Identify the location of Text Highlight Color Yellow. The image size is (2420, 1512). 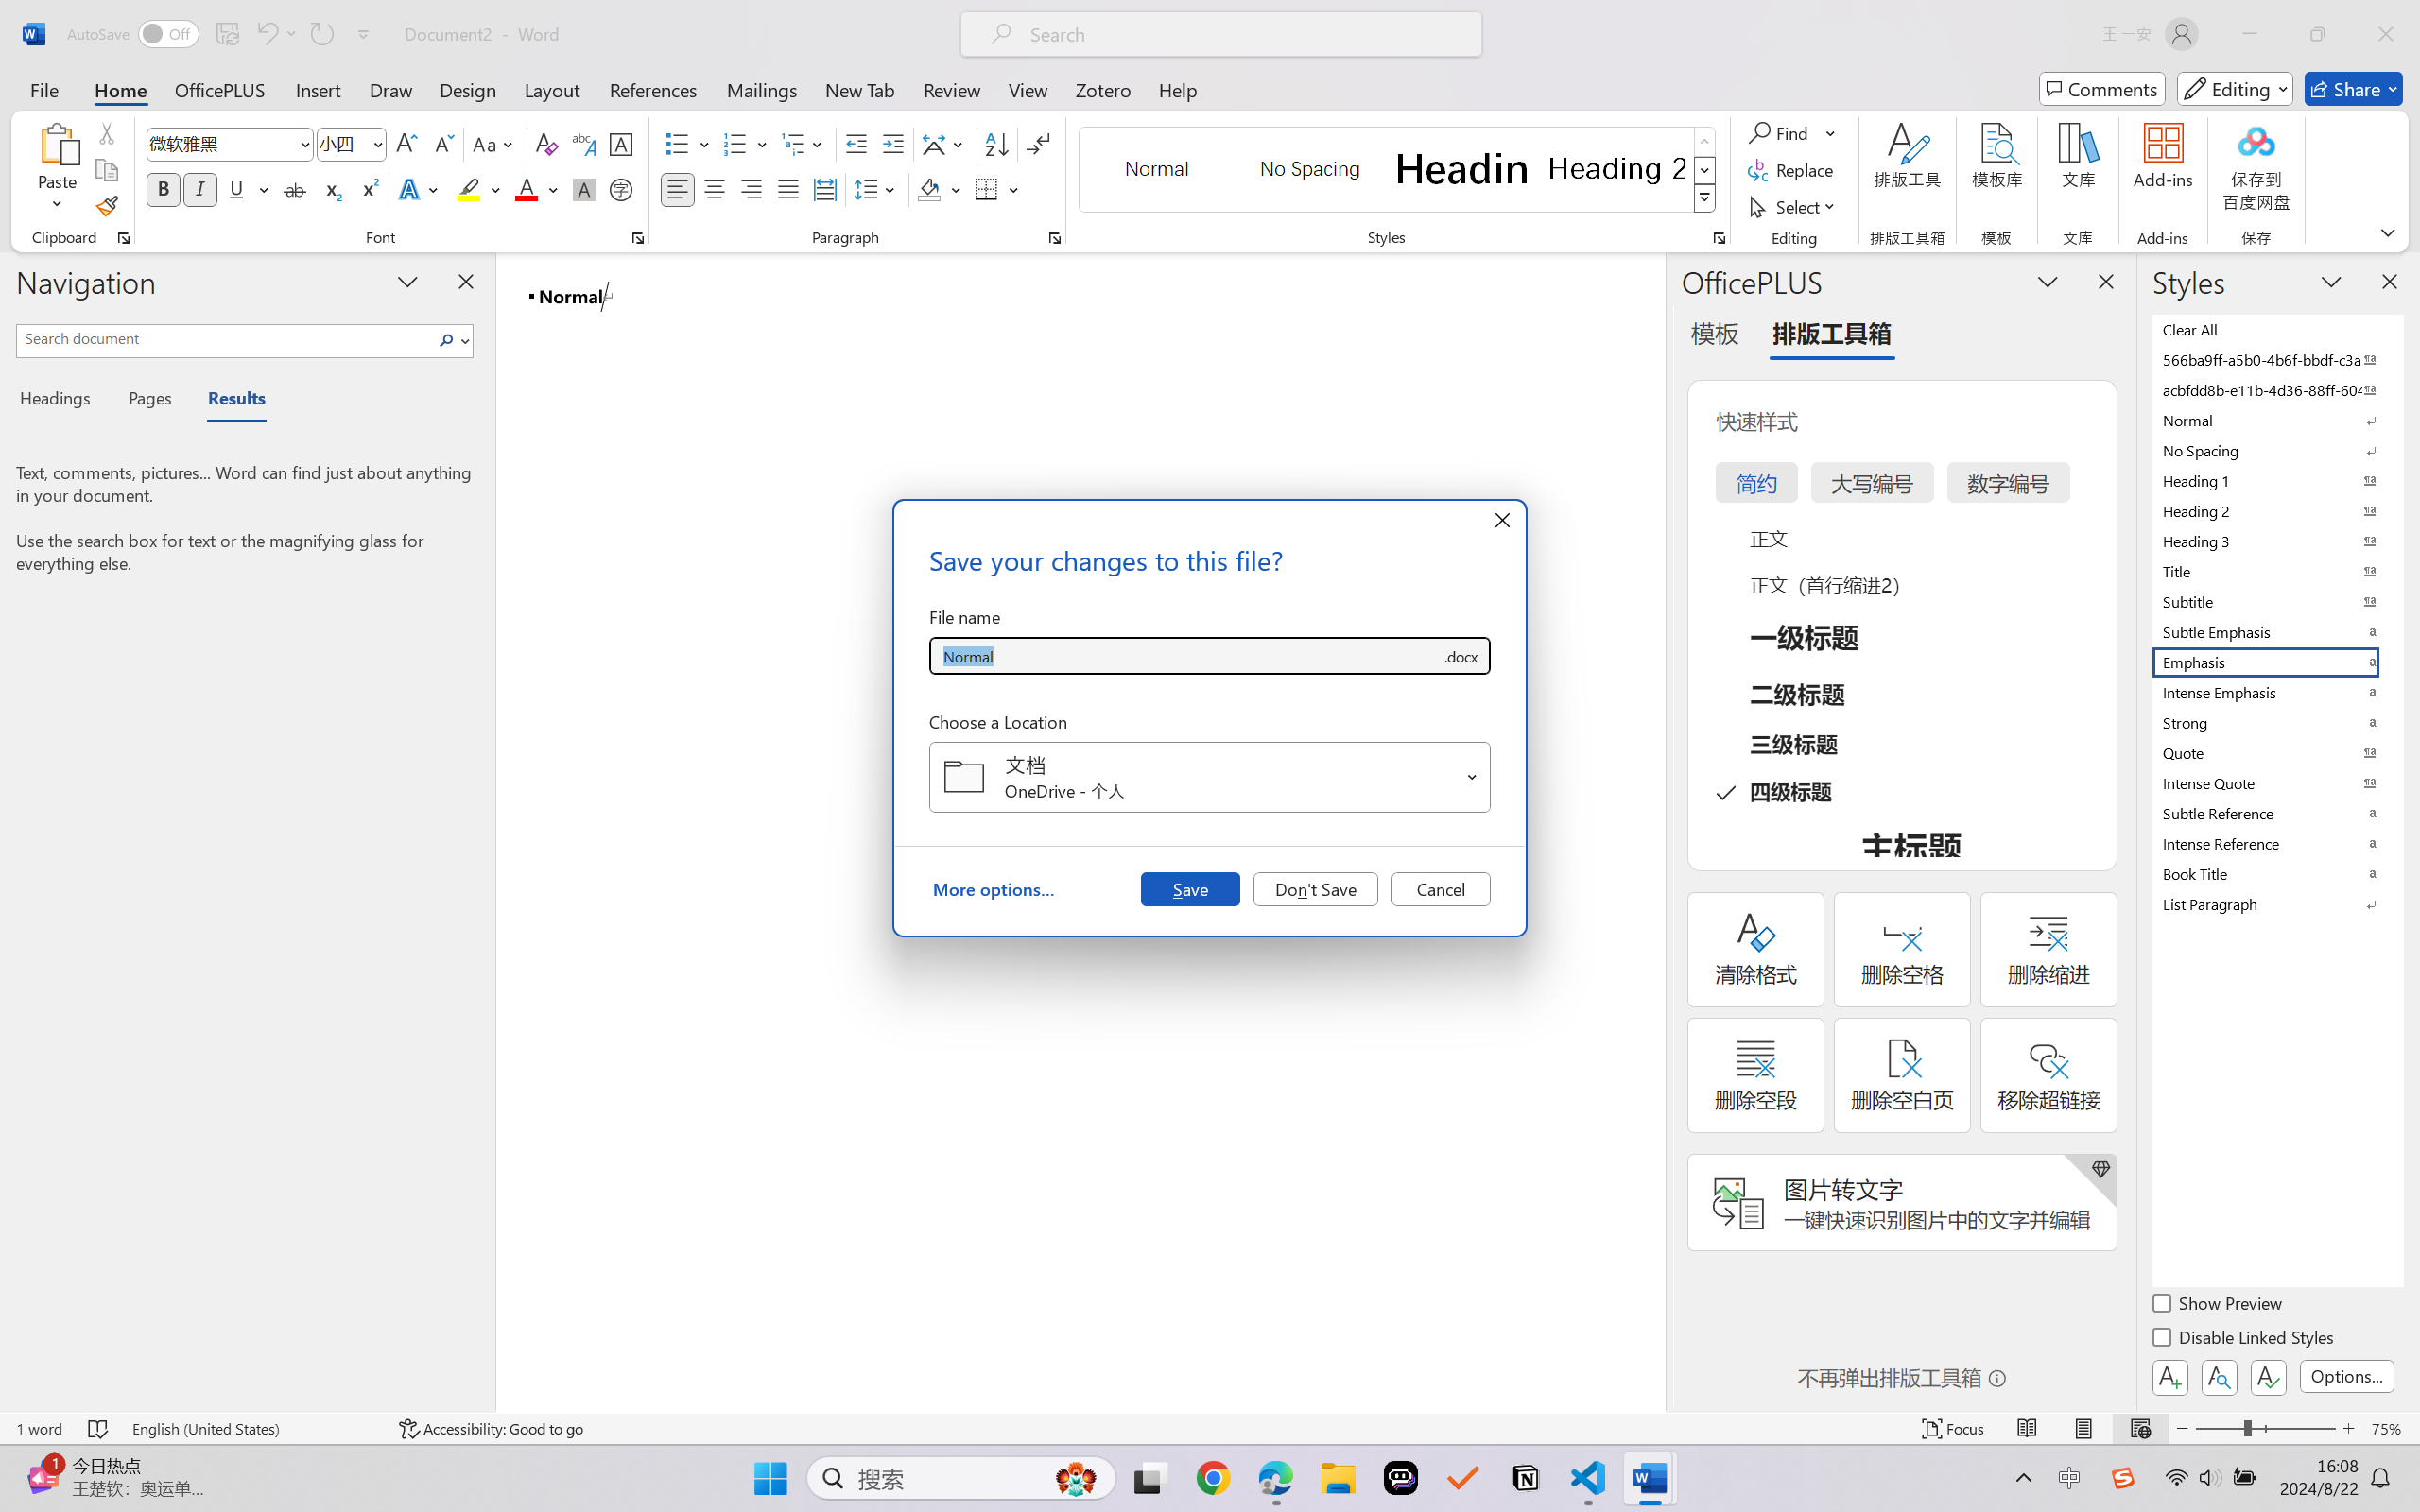
(469, 189).